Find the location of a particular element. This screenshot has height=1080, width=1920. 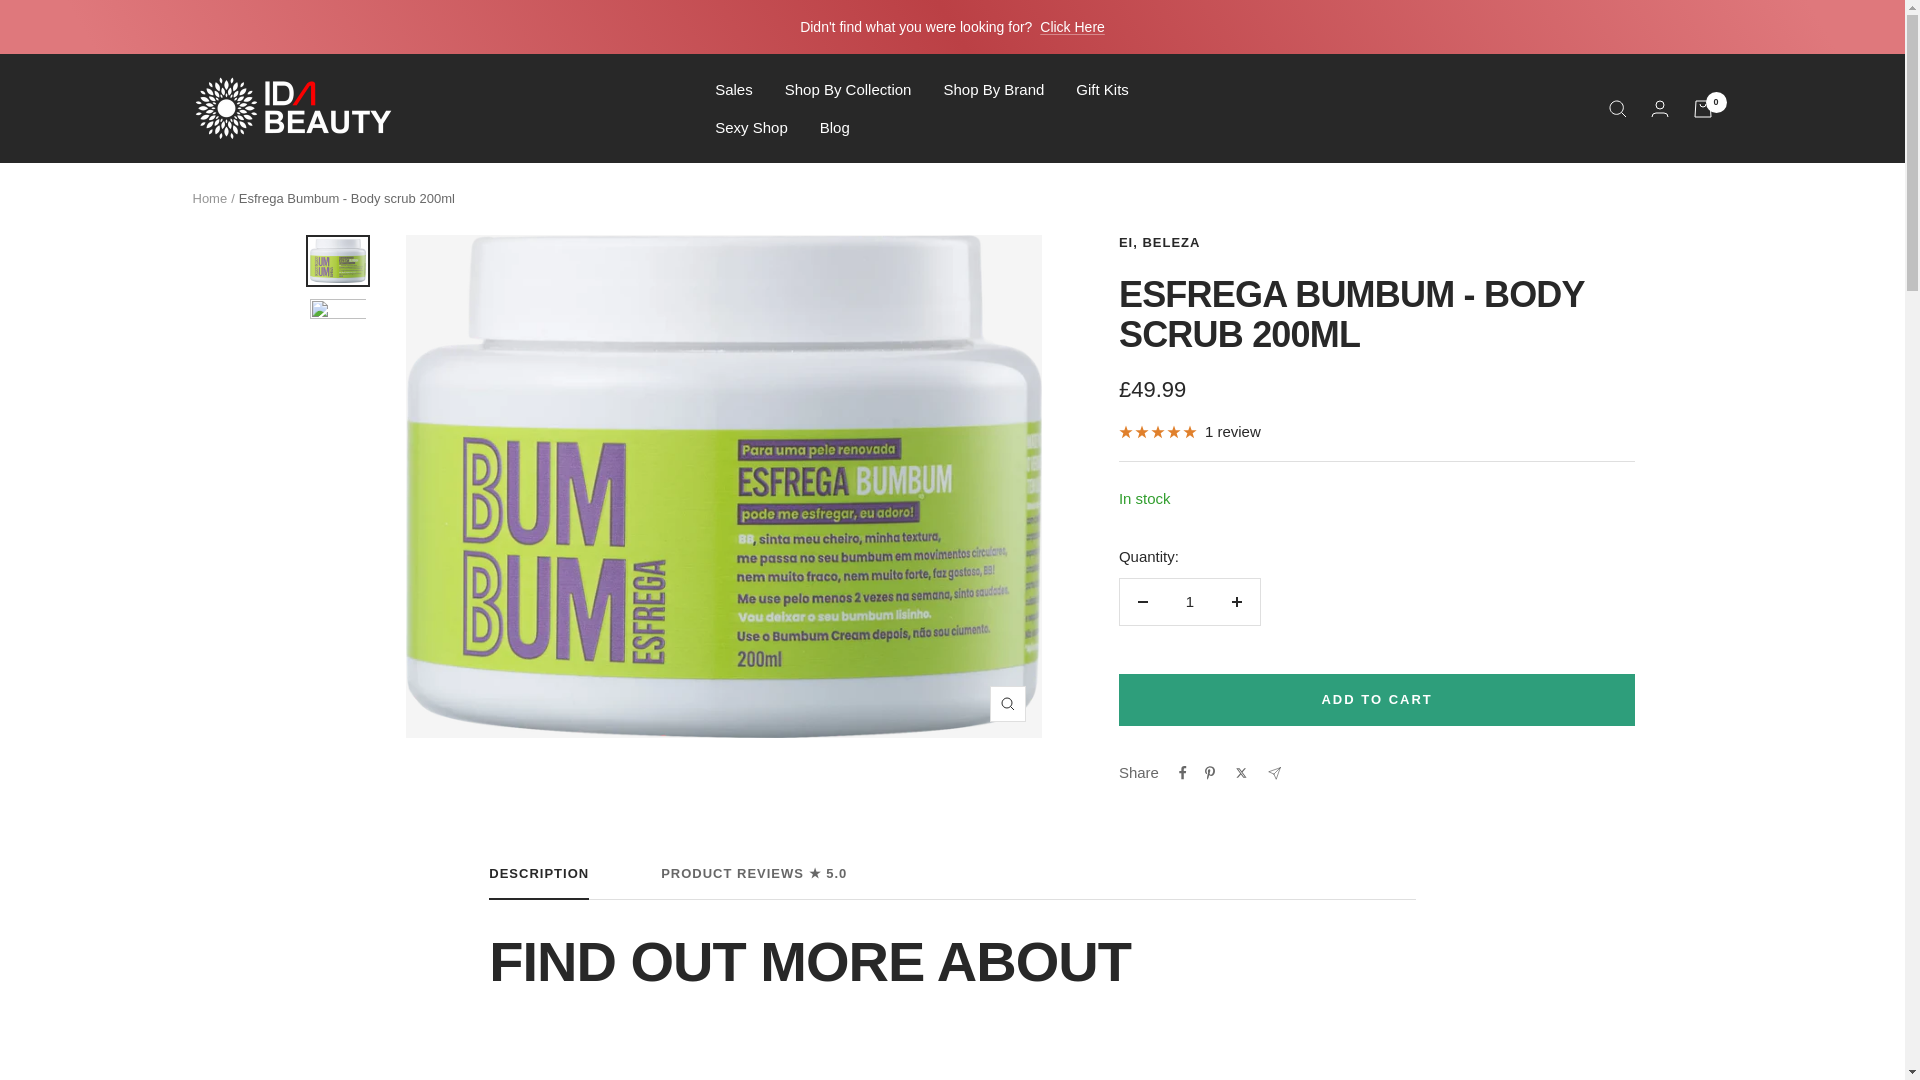

EI, BELEZA is located at coordinates (1160, 242).